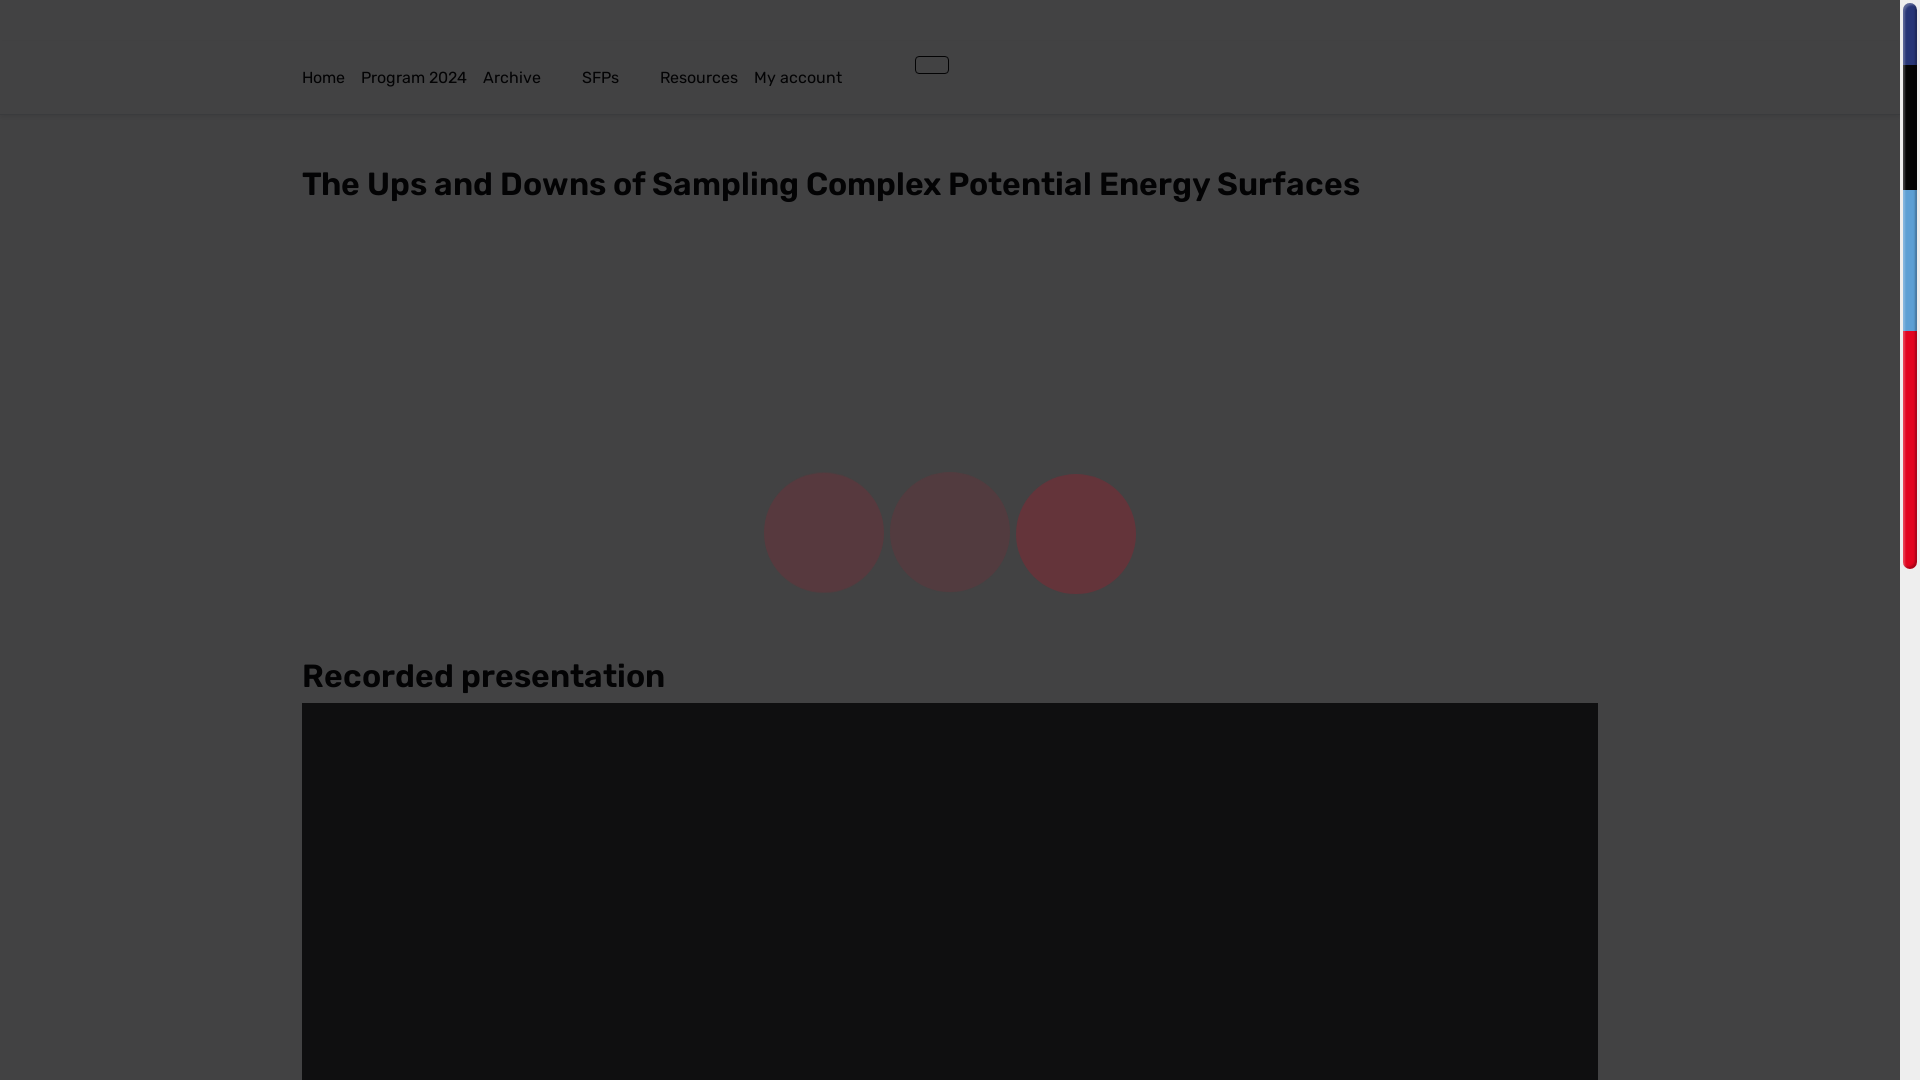  Describe the element at coordinates (907, 64) in the screenshot. I see `Search` at that location.